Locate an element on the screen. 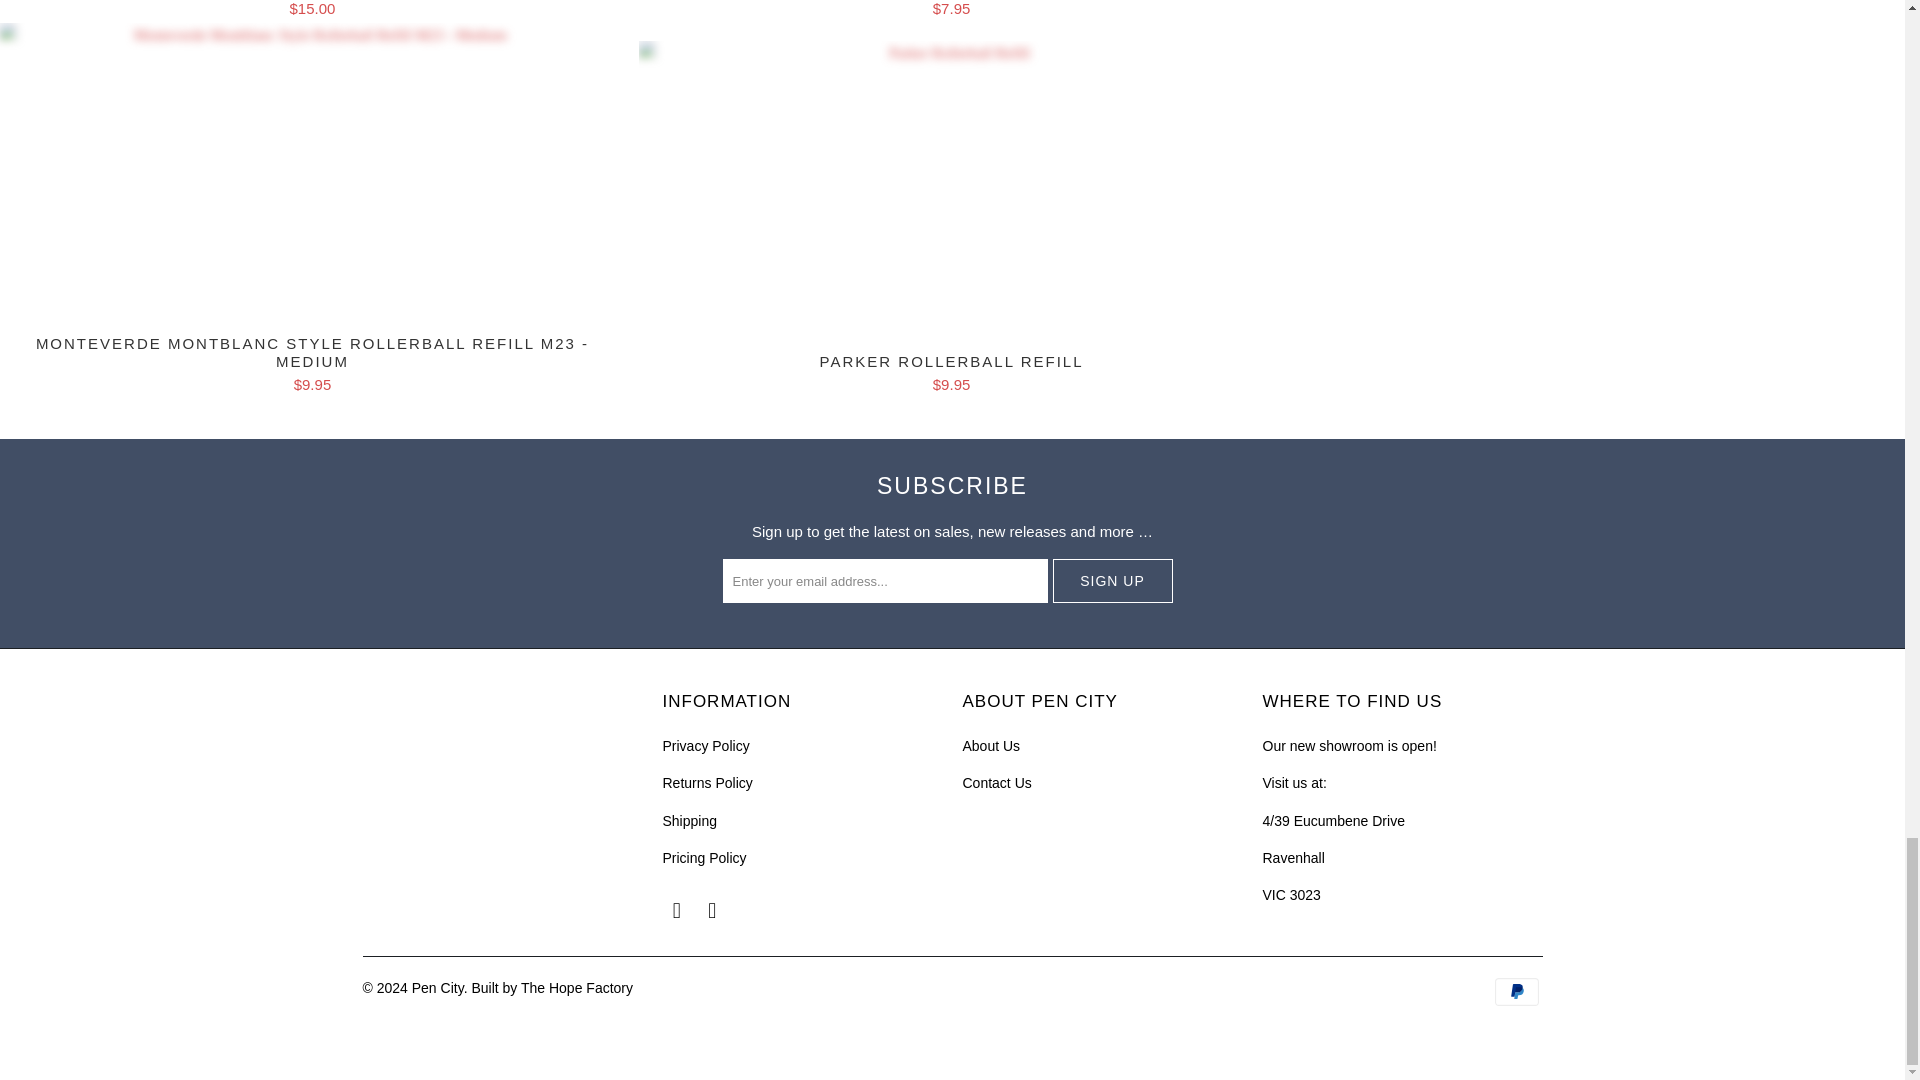  Sign Up is located at coordinates (1112, 580).